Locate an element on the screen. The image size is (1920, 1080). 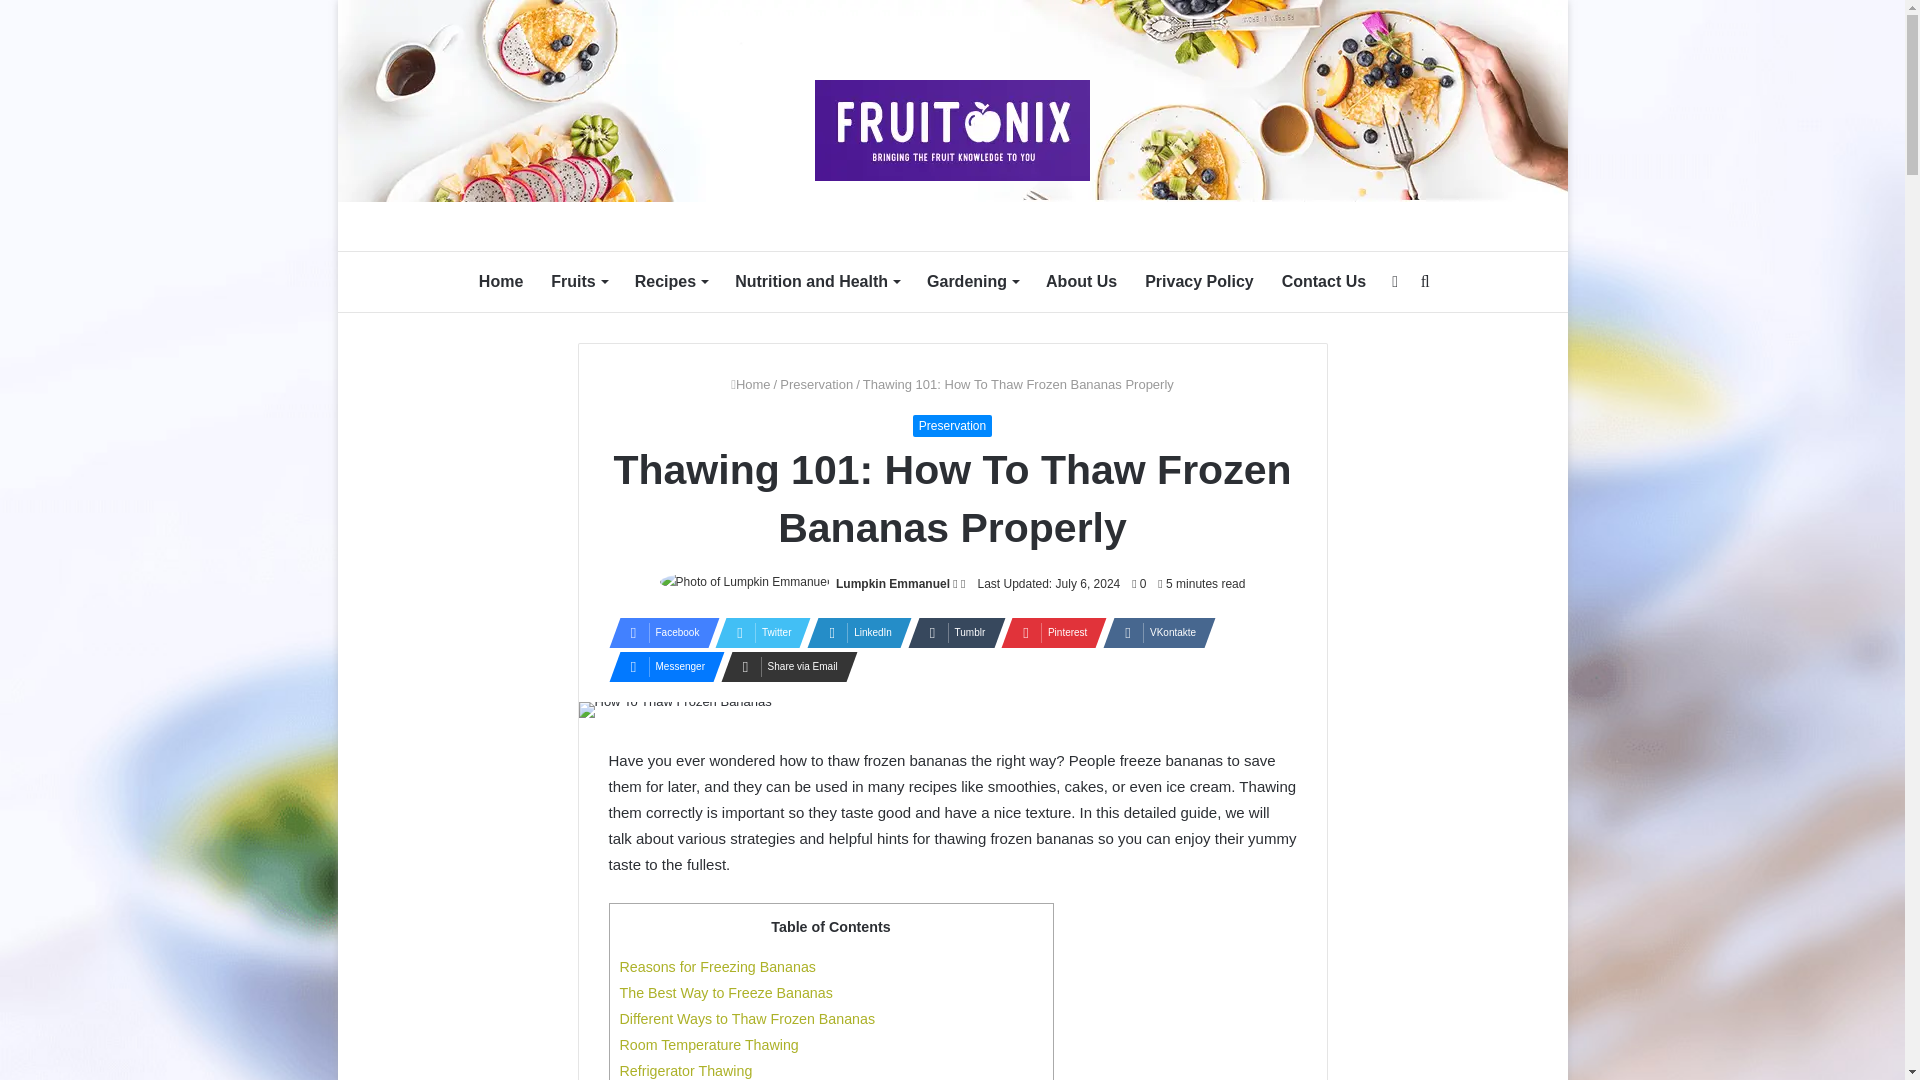
Pinterest is located at coordinates (1047, 632).